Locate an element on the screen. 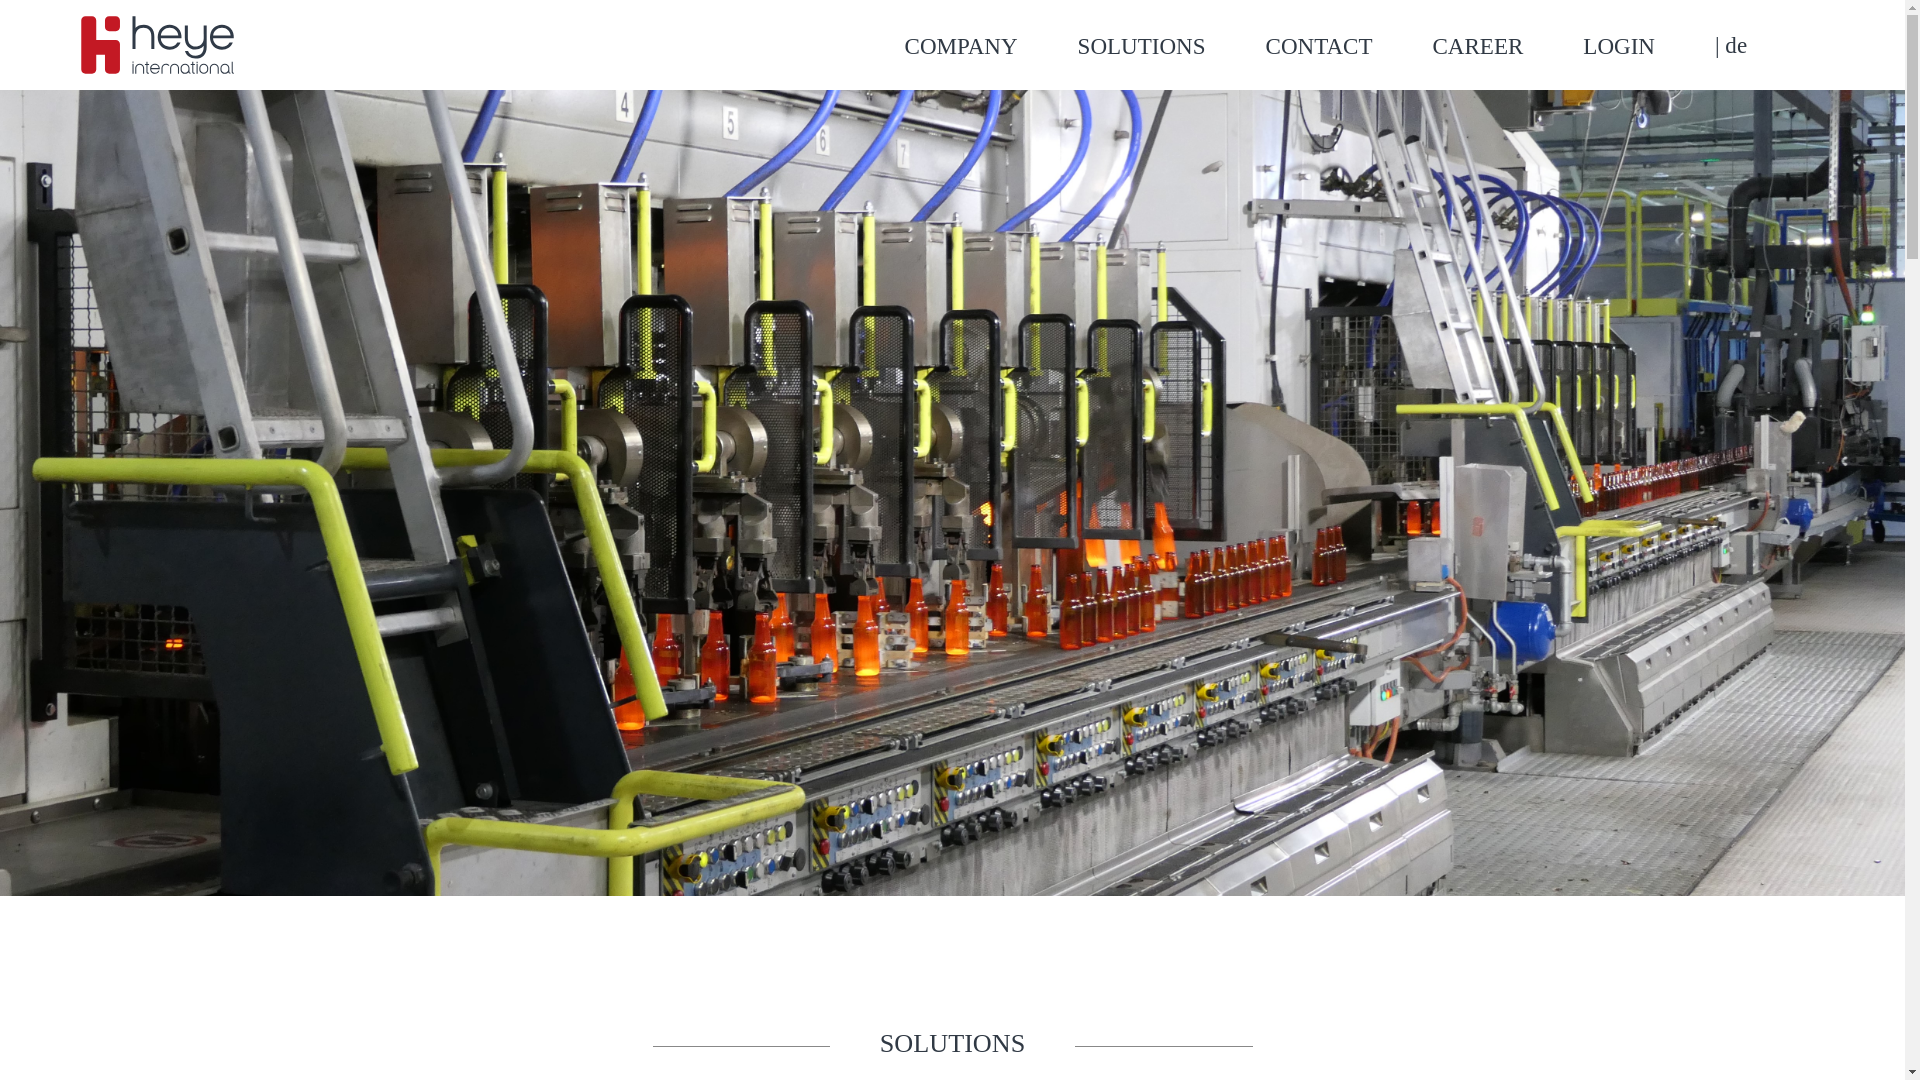 This screenshot has height=1080, width=1920. CONTACT is located at coordinates (1348, 46).